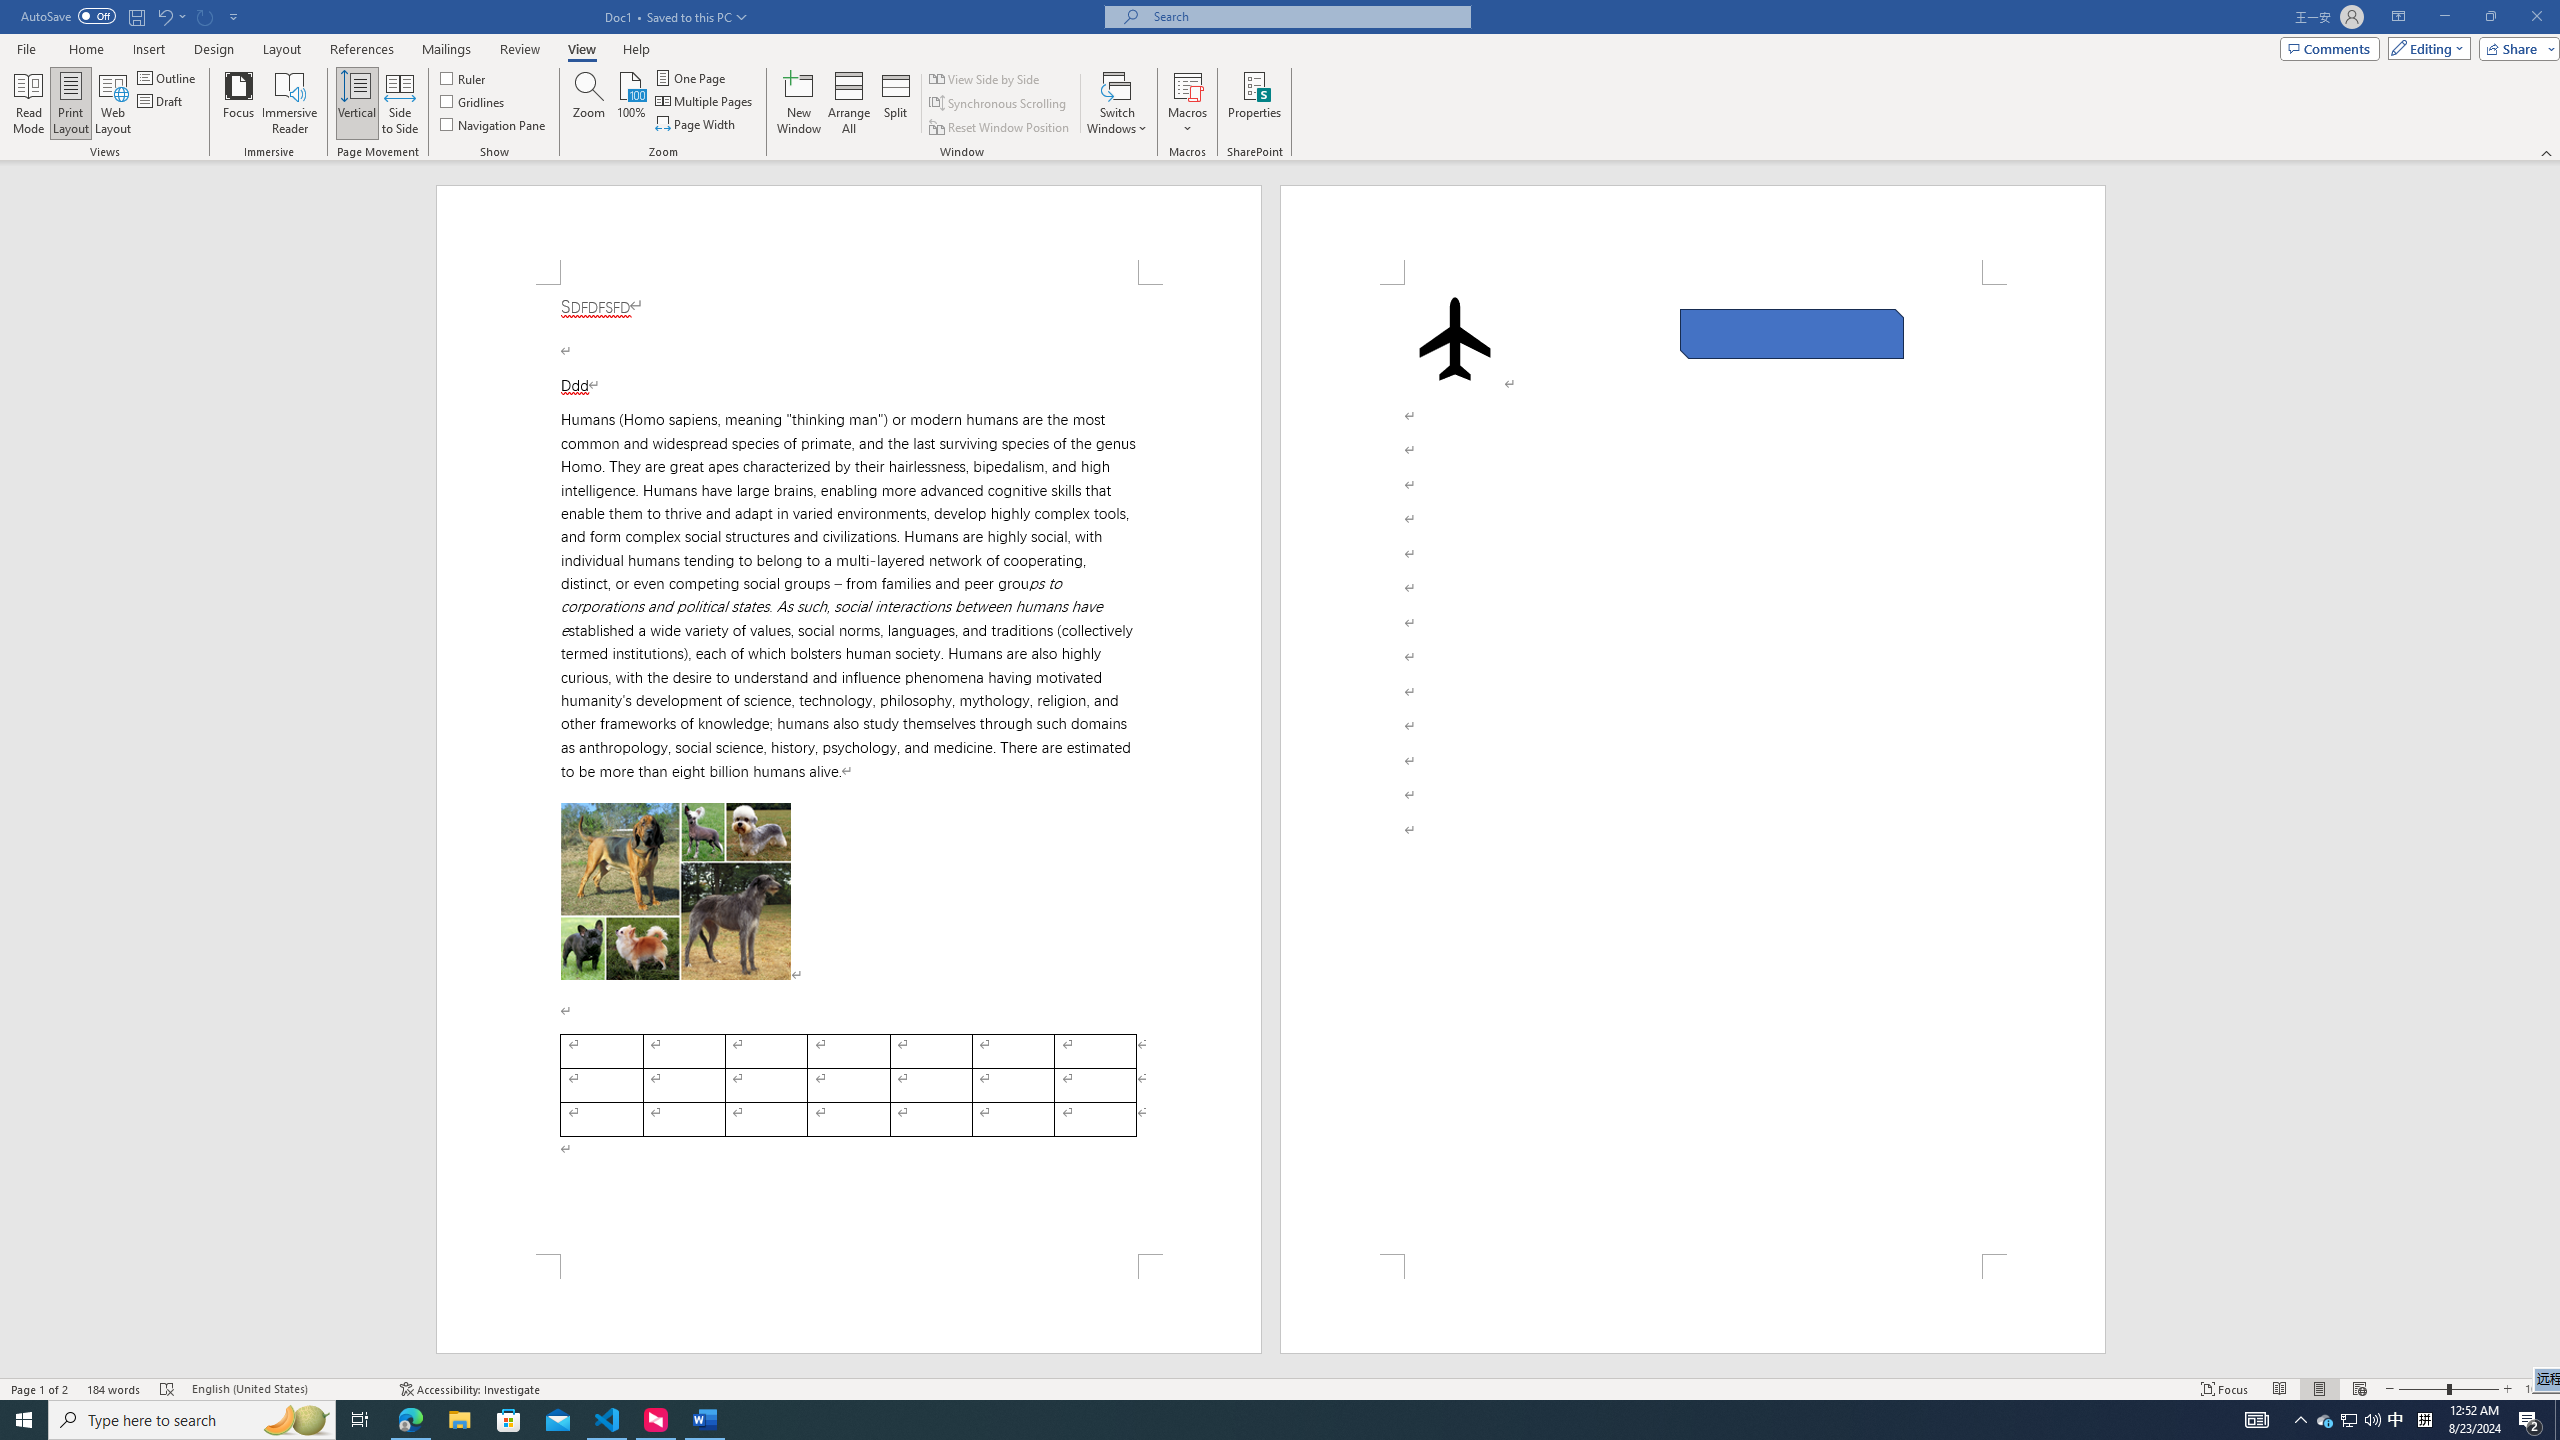  I want to click on File Explorer, so click(459, 1420).